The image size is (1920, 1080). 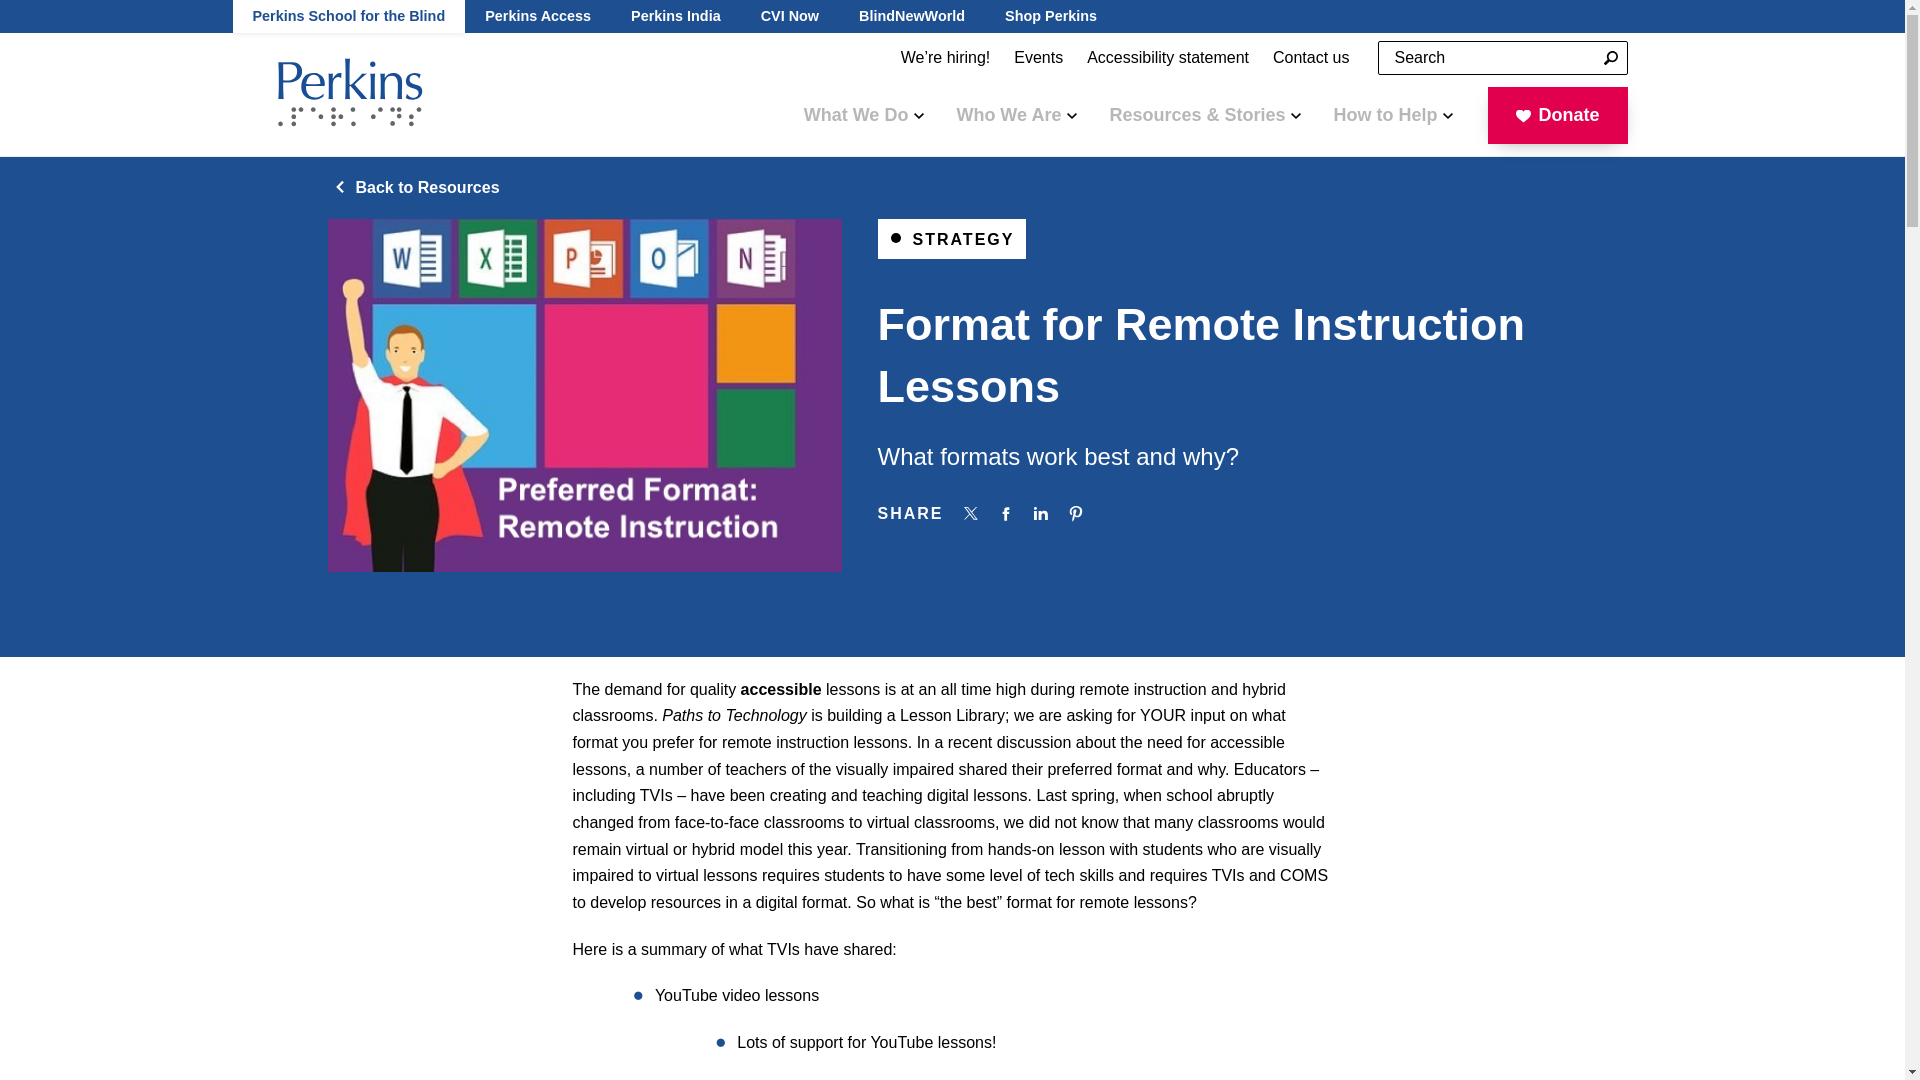 What do you see at coordinates (790, 16) in the screenshot?
I see `CVI Now` at bounding box center [790, 16].